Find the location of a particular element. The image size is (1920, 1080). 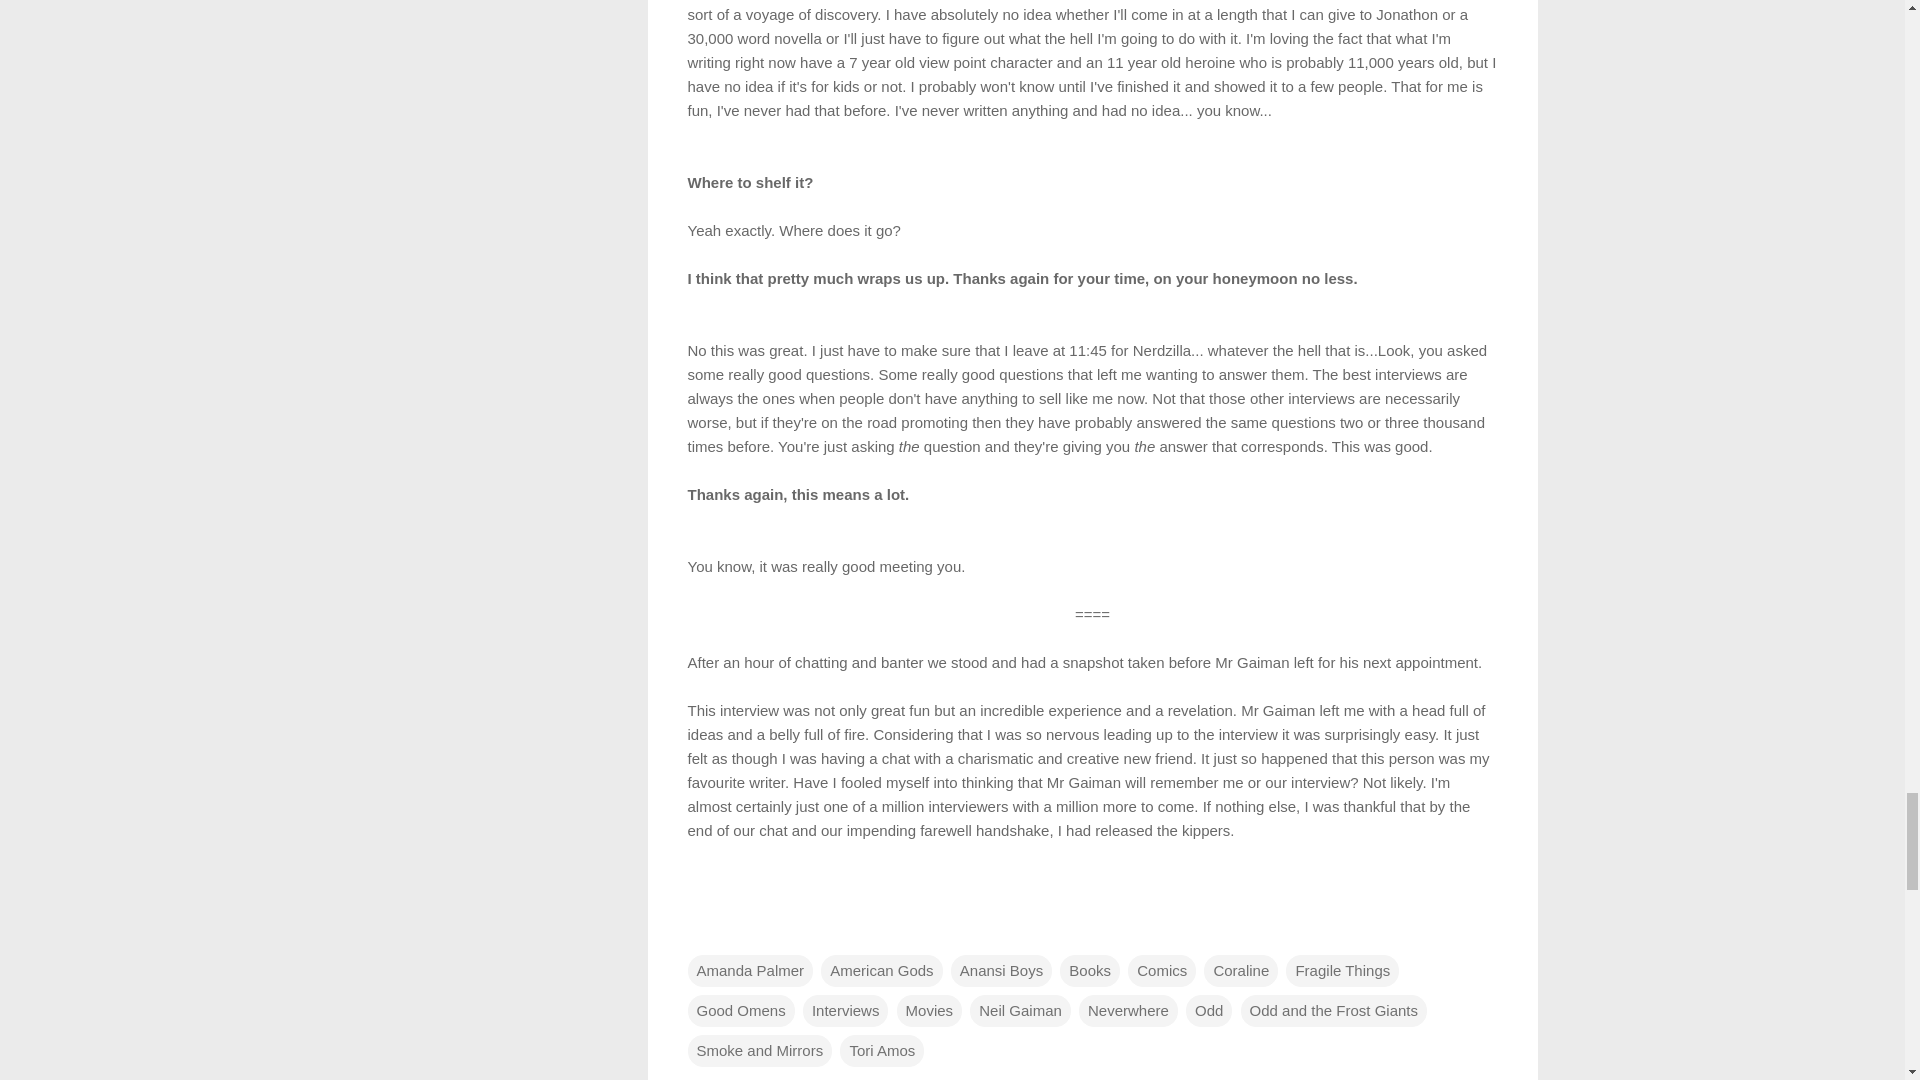

Interviews is located at coordinates (845, 1010).